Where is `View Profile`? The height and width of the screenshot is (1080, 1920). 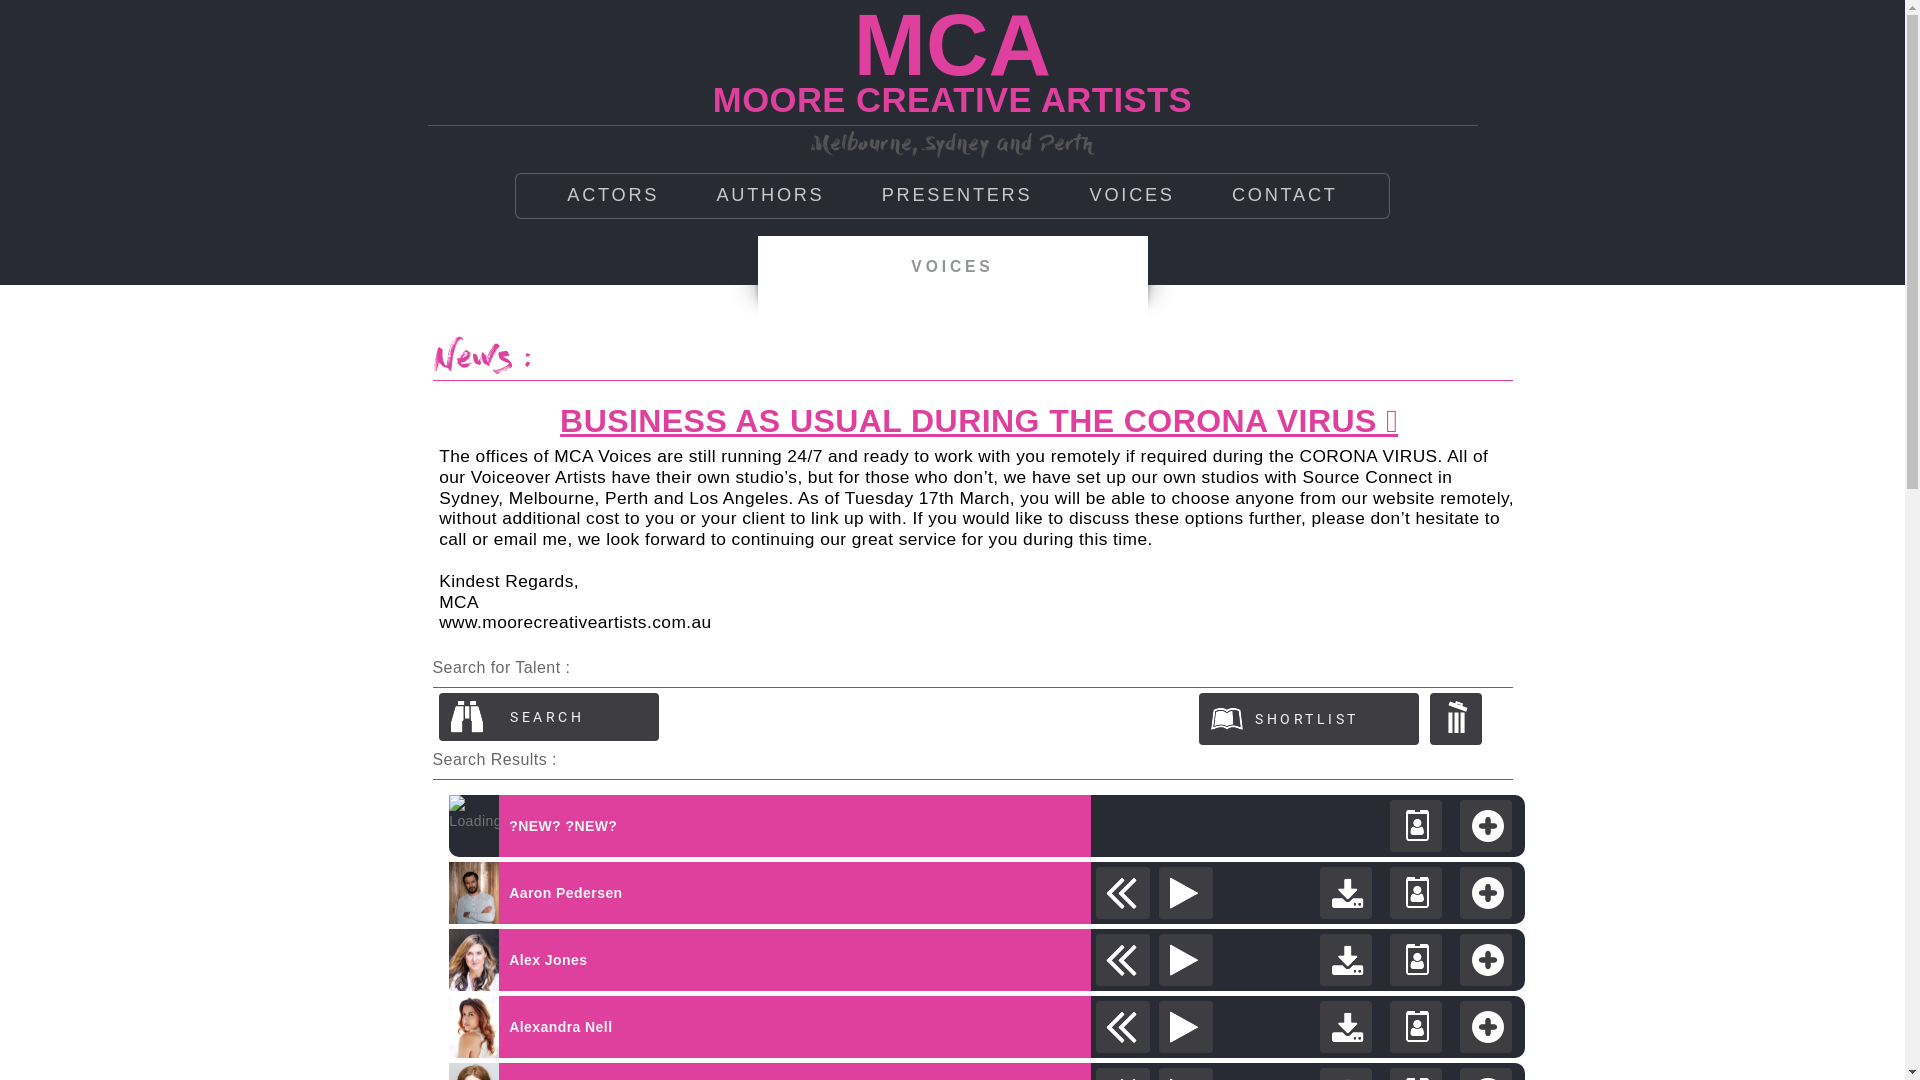 View Profile is located at coordinates (1416, 960).